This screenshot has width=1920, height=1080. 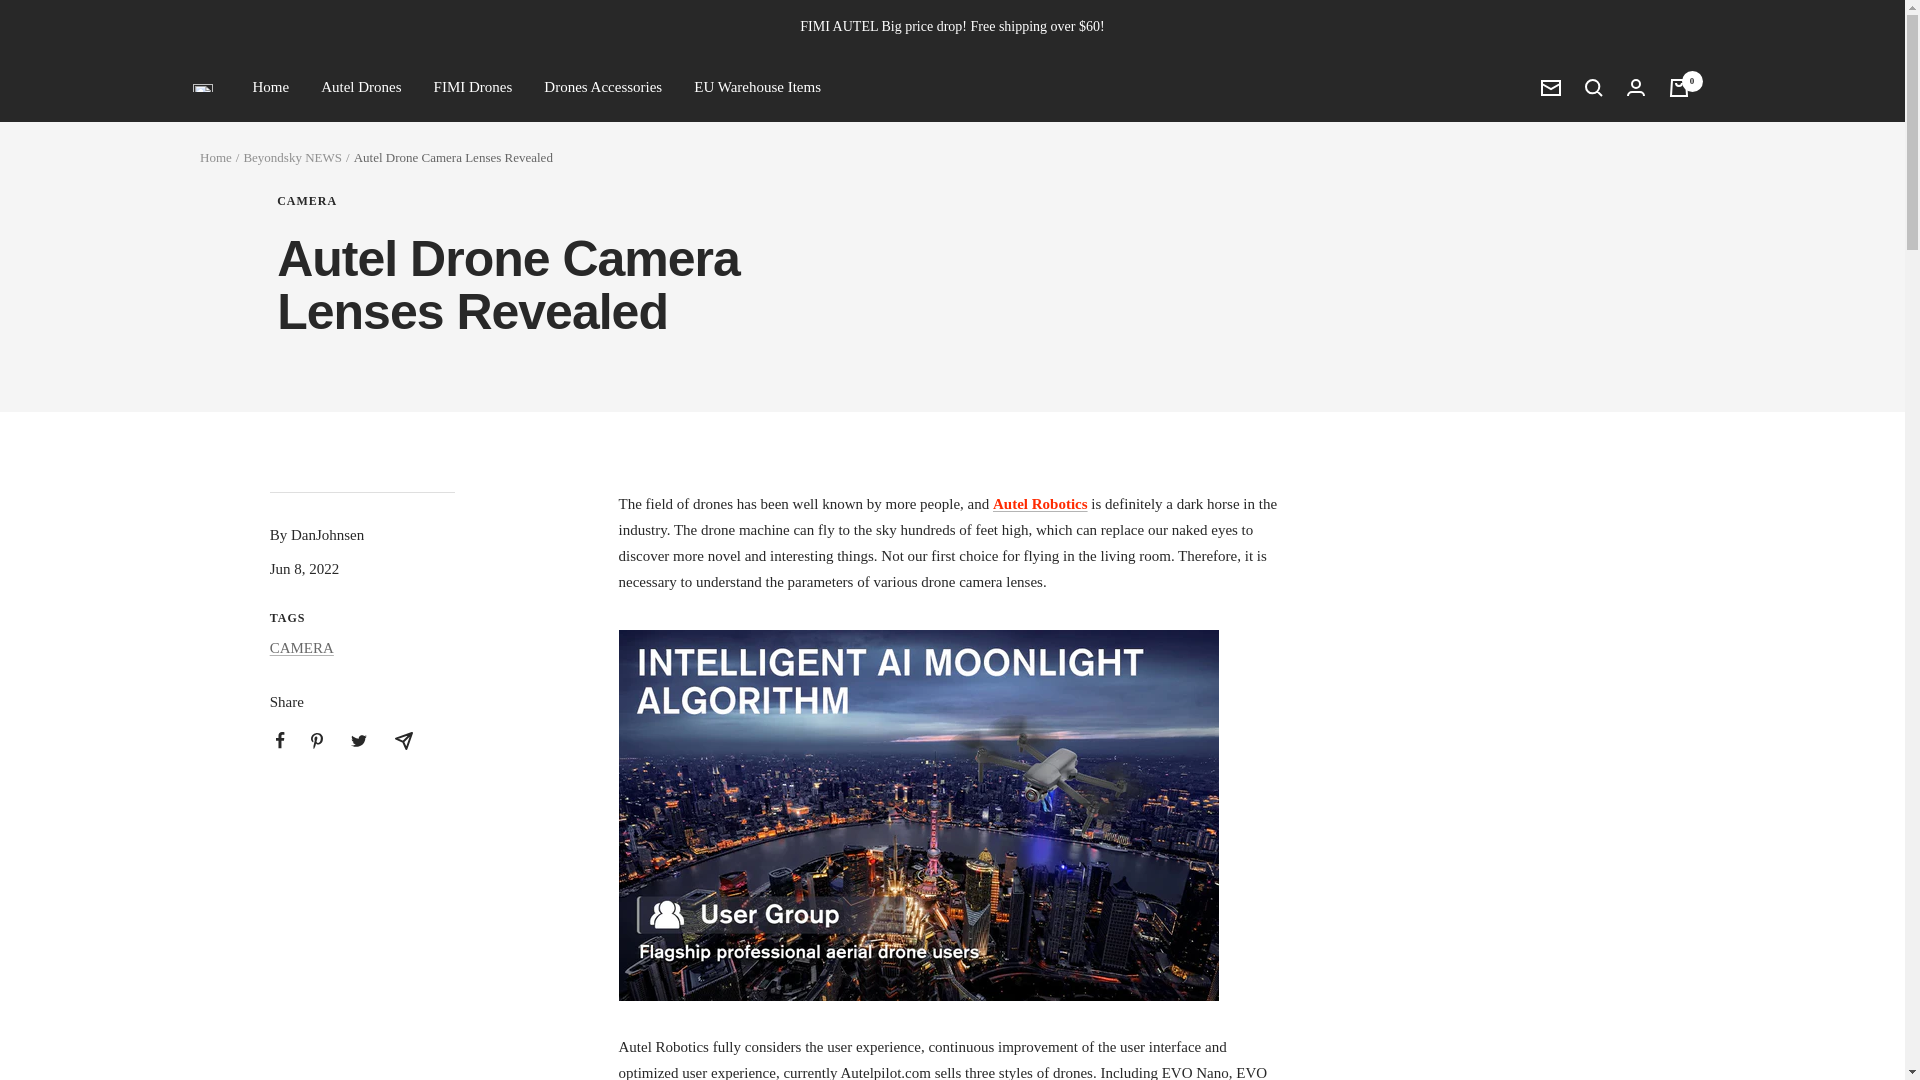 I want to click on autel drone, so click(x=1040, y=503).